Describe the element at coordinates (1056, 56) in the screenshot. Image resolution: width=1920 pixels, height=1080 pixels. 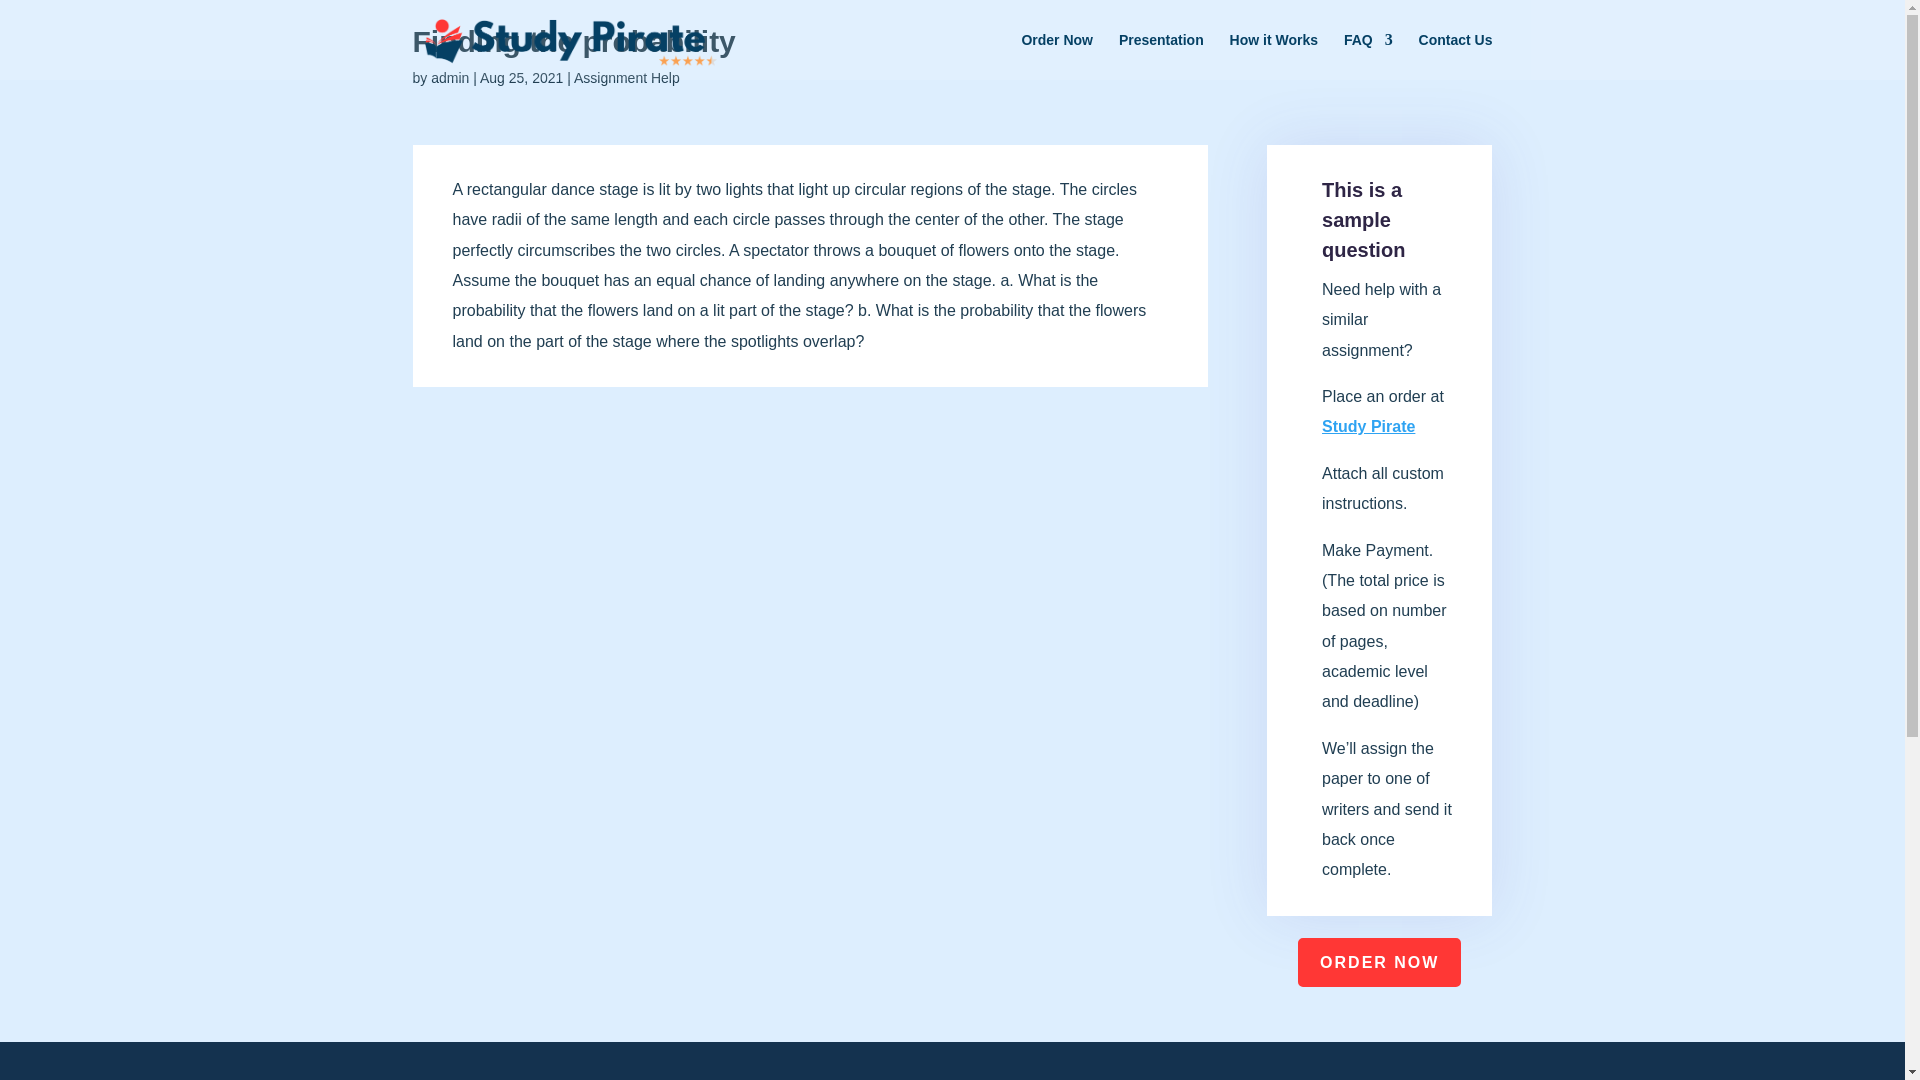
I see `Order Now` at that location.